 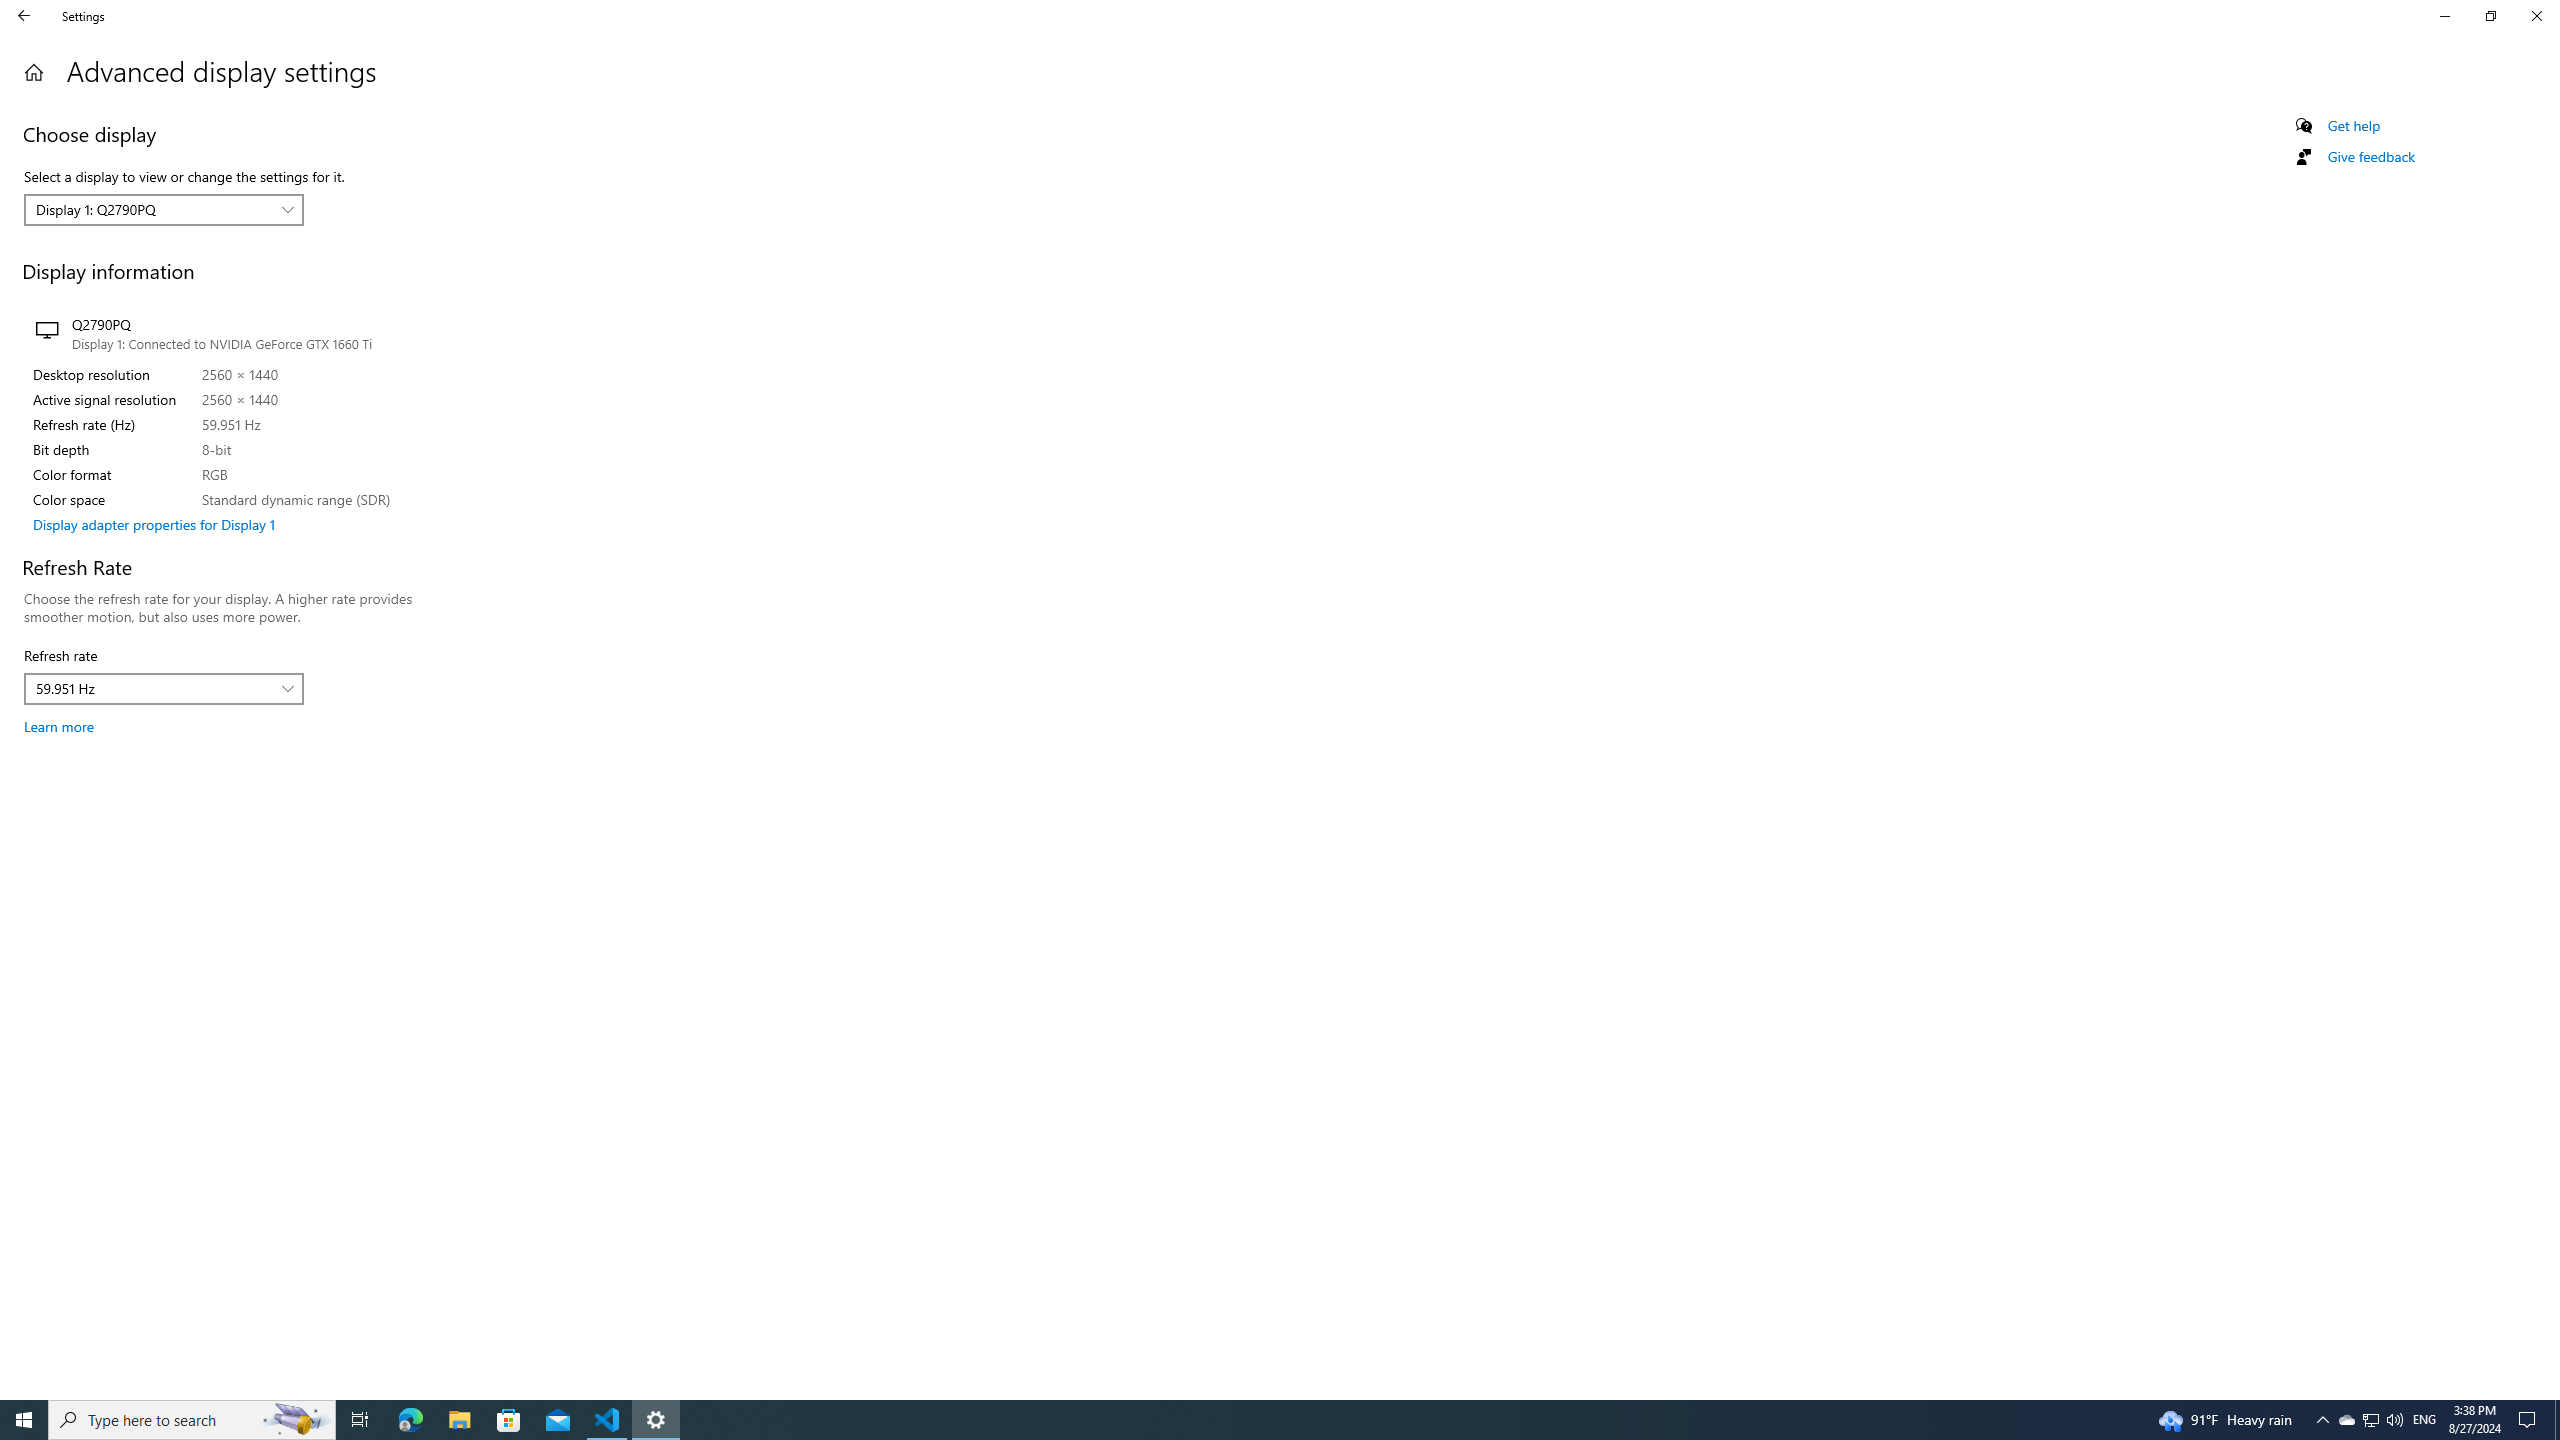 I want to click on Display 1: Q2790PQ, so click(x=153, y=209).